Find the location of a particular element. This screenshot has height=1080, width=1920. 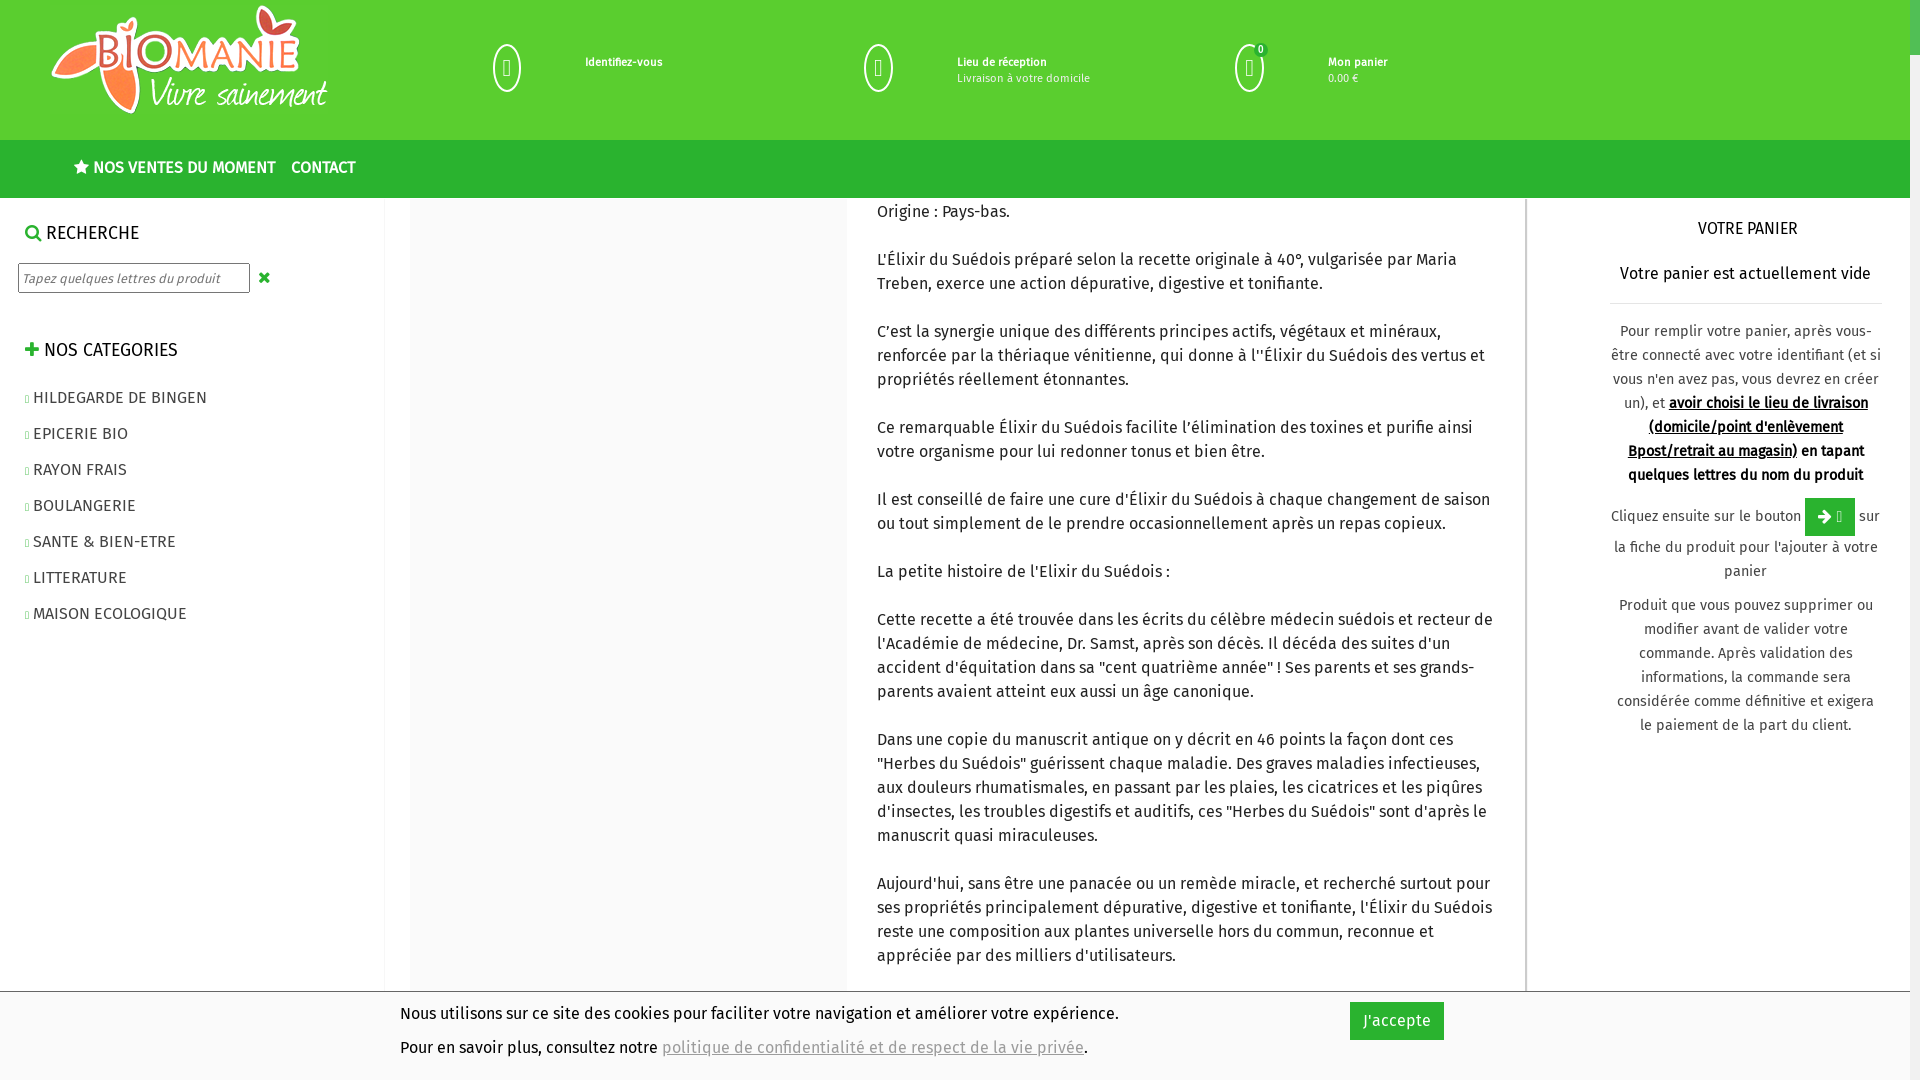

0 is located at coordinates (1250, 68).